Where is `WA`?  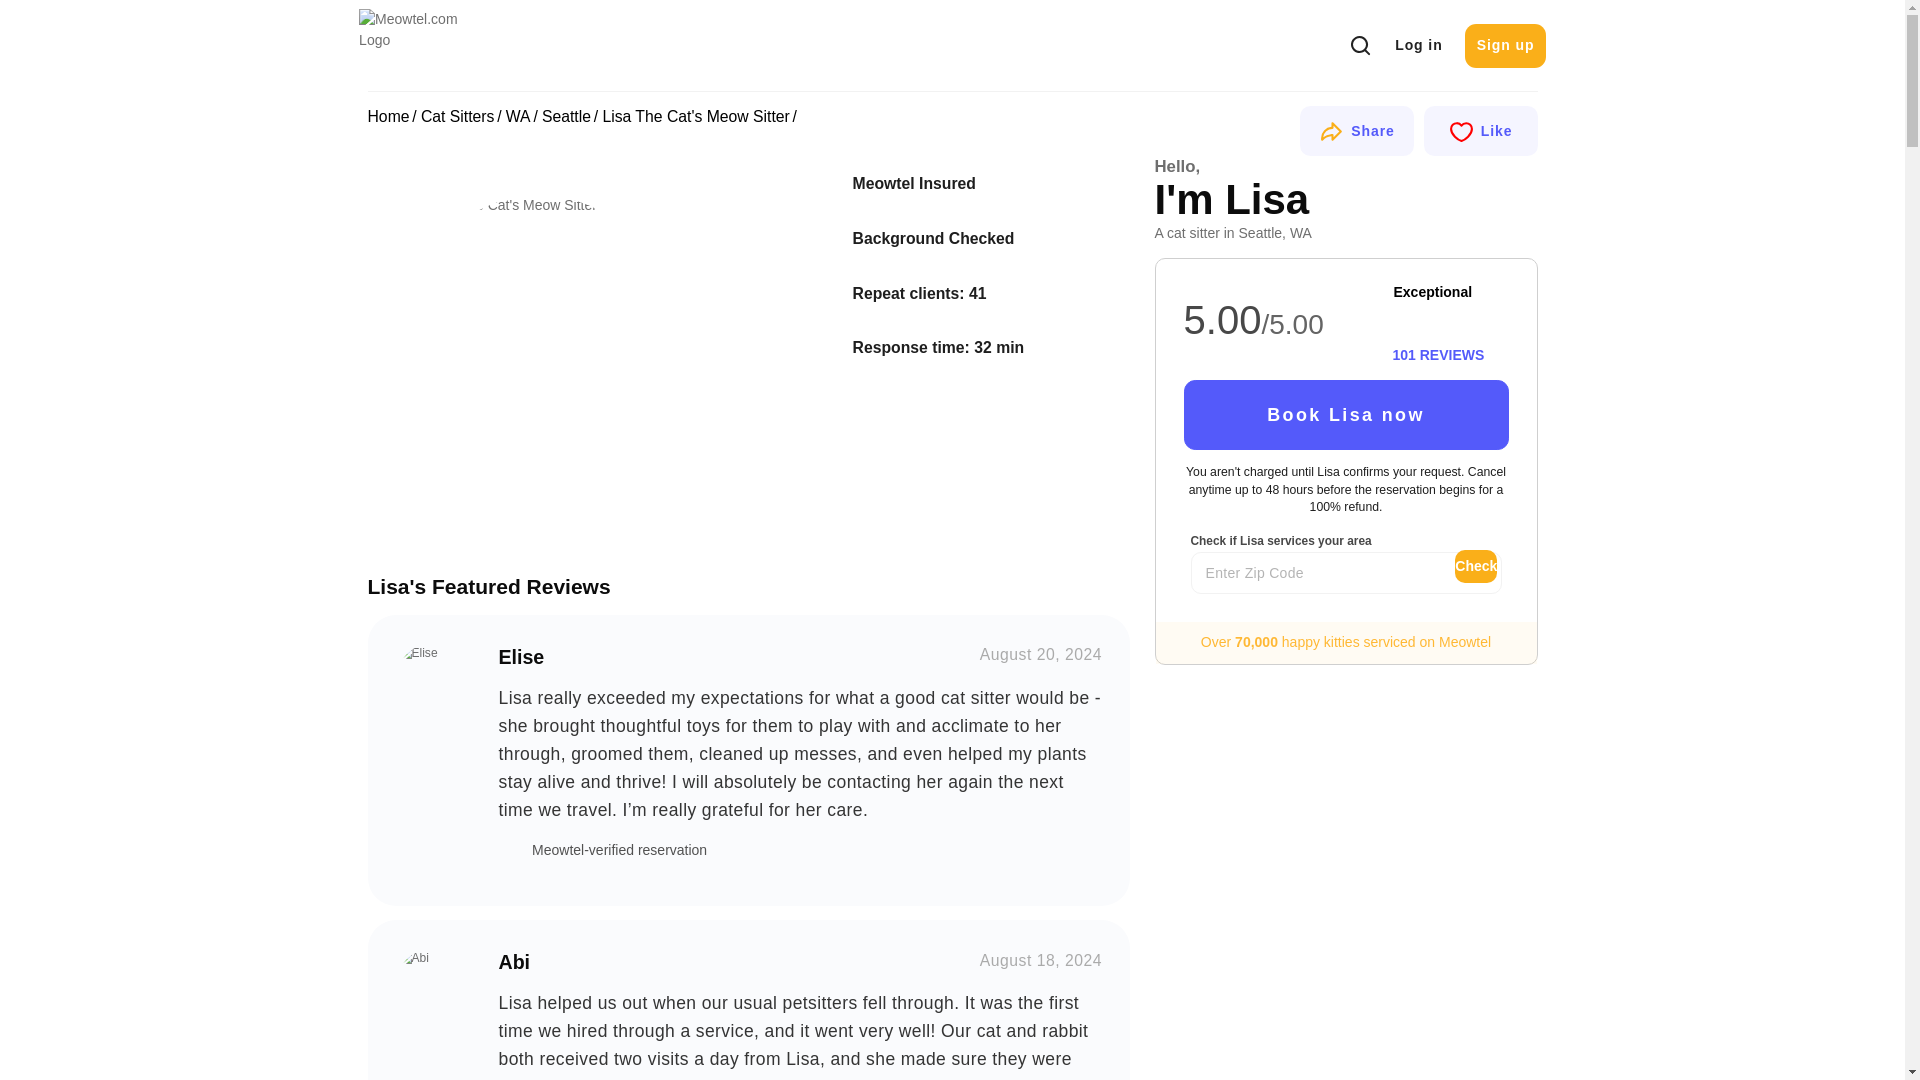 WA is located at coordinates (518, 116).